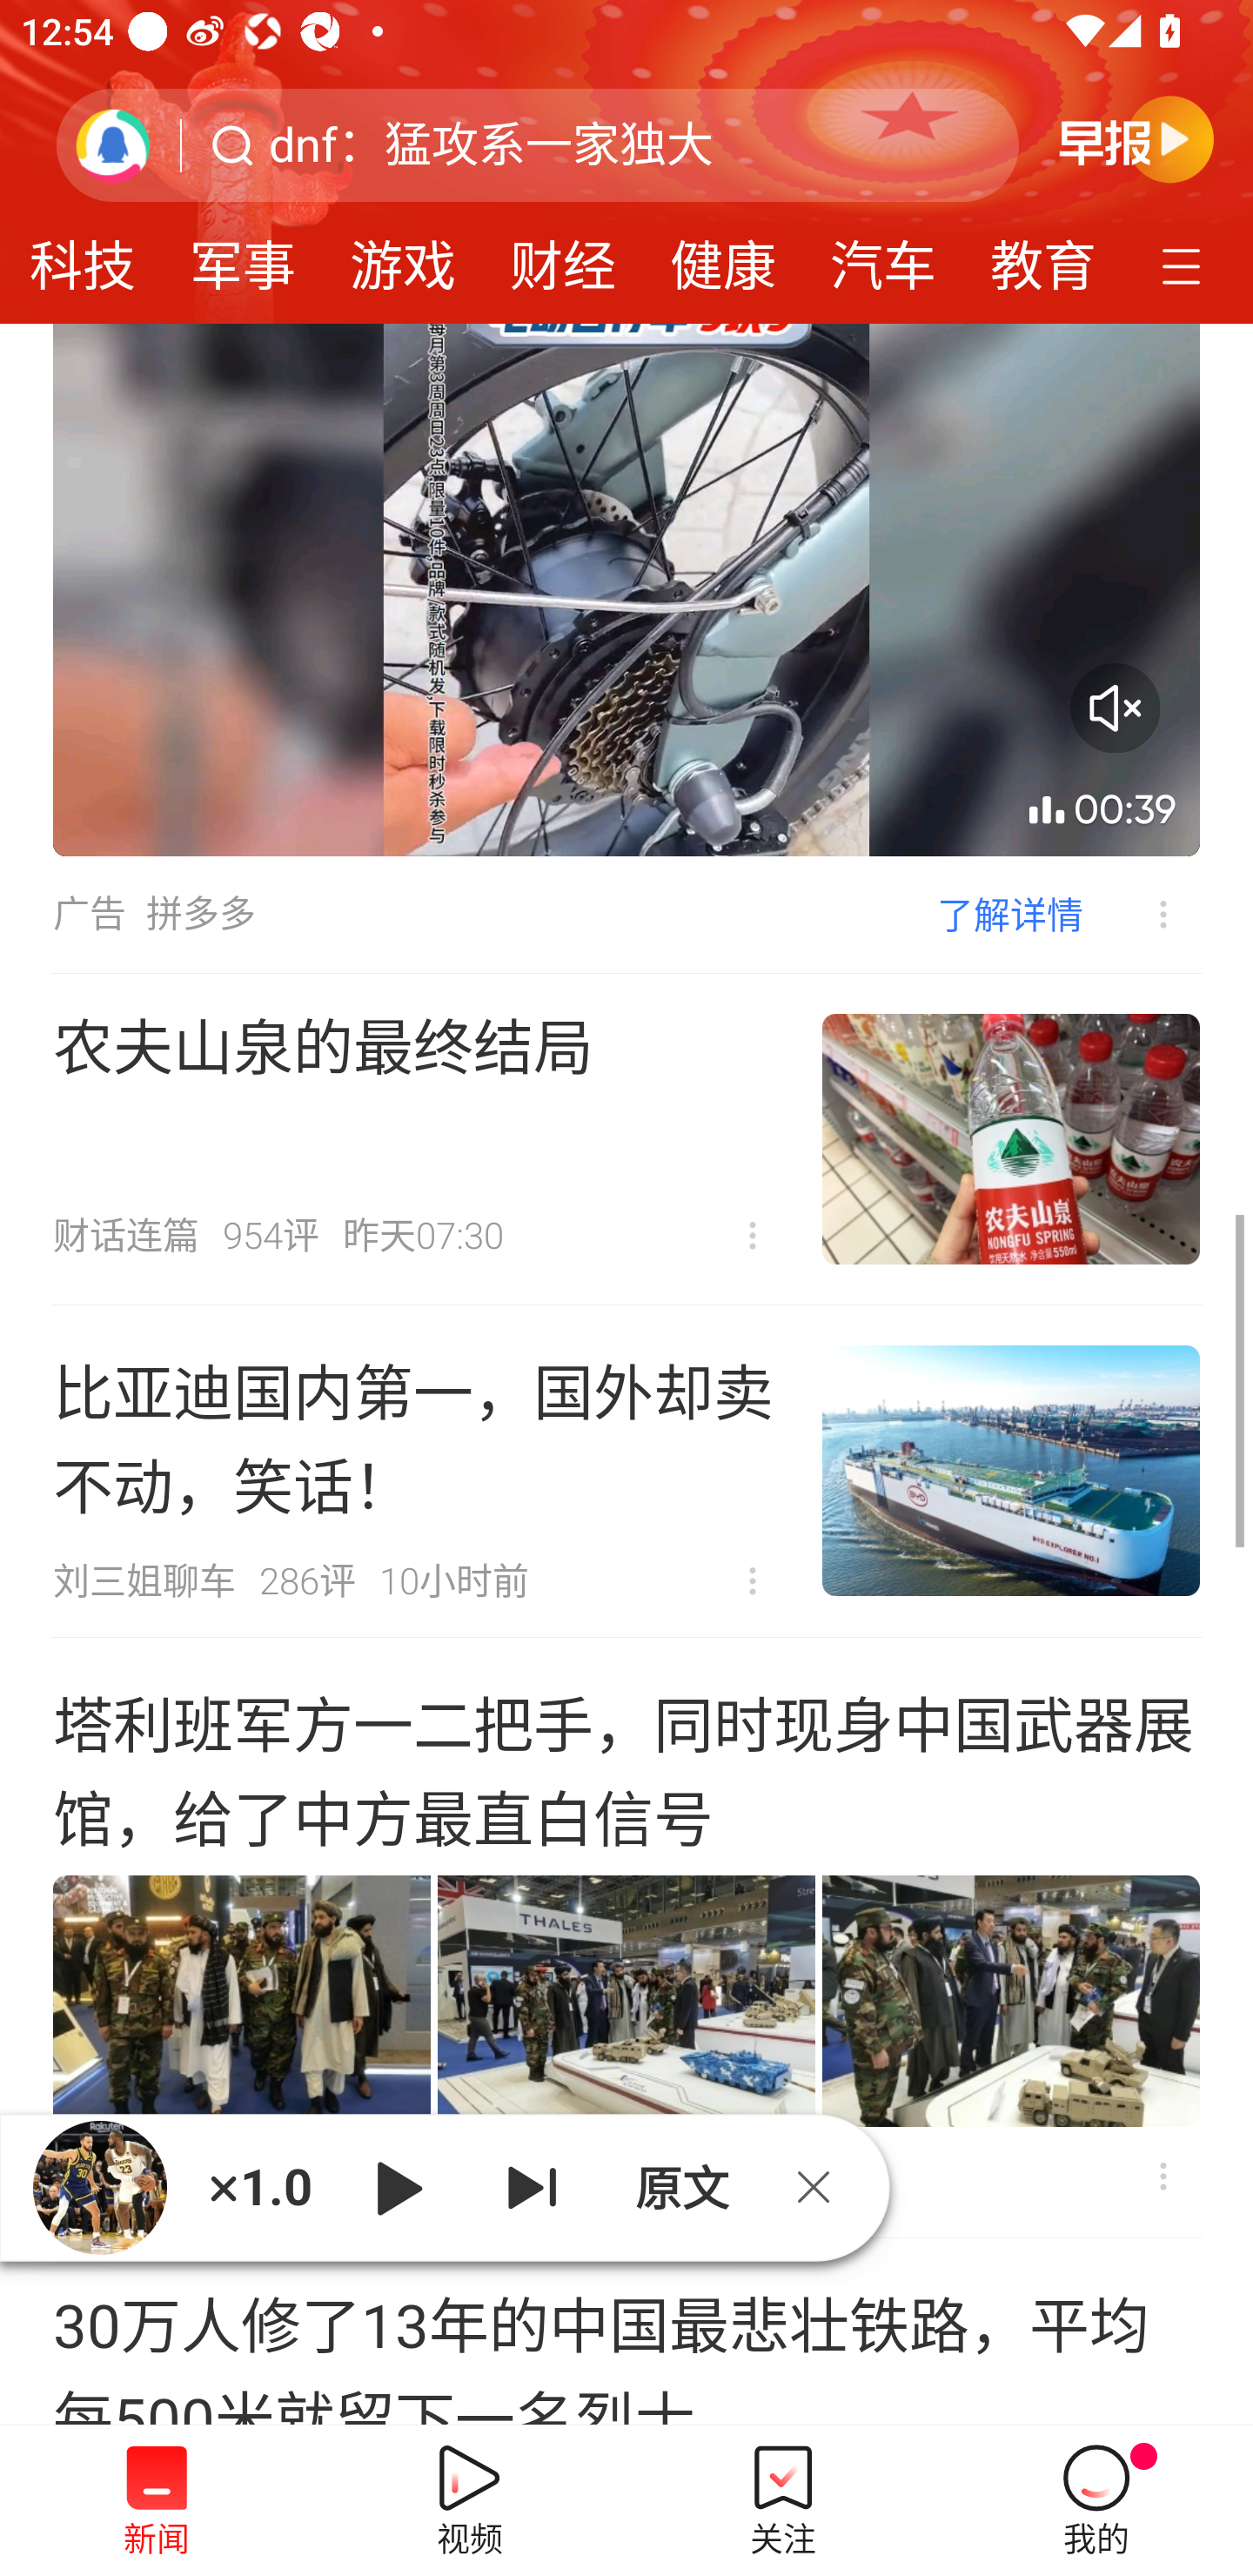  Describe the element at coordinates (1185, 264) in the screenshot. I see ` 定制频道` at that location.